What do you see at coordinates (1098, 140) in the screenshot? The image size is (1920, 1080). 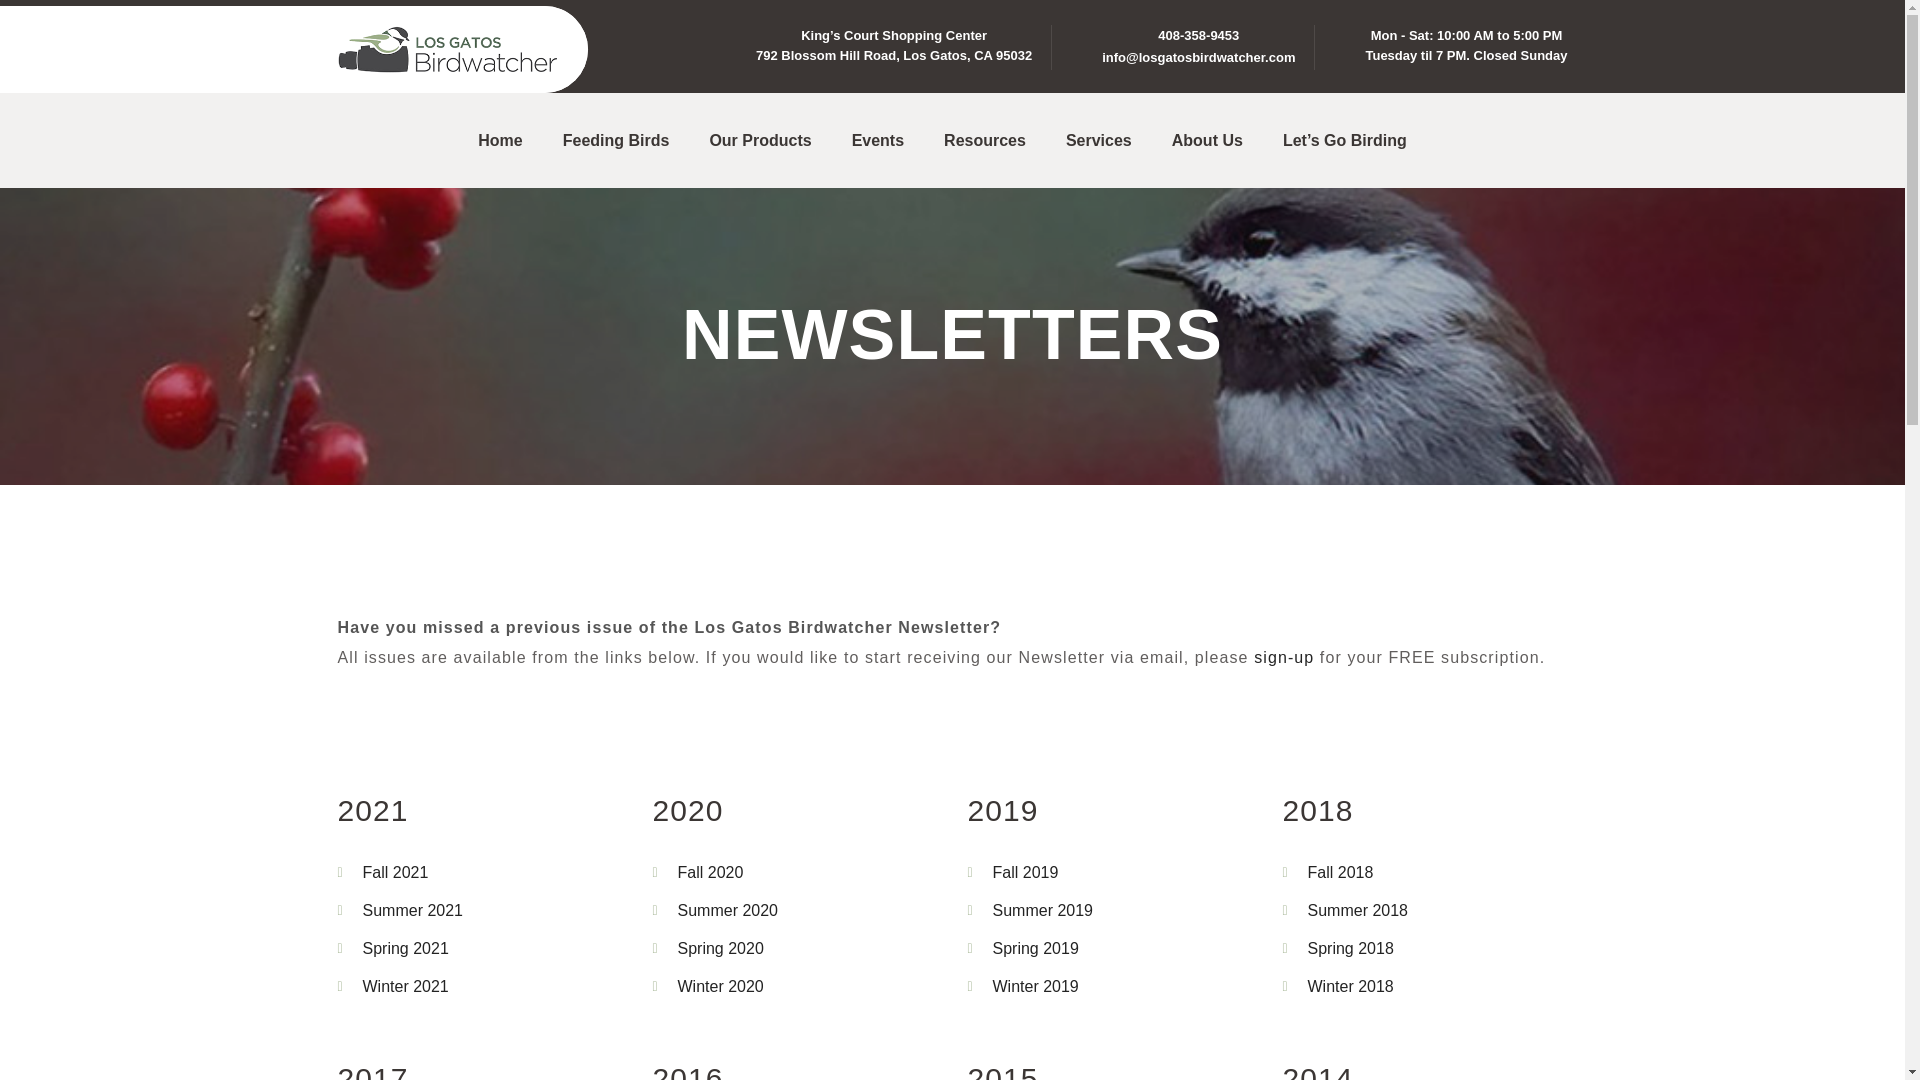 I see `Services` at bounding box center [1098, 140].